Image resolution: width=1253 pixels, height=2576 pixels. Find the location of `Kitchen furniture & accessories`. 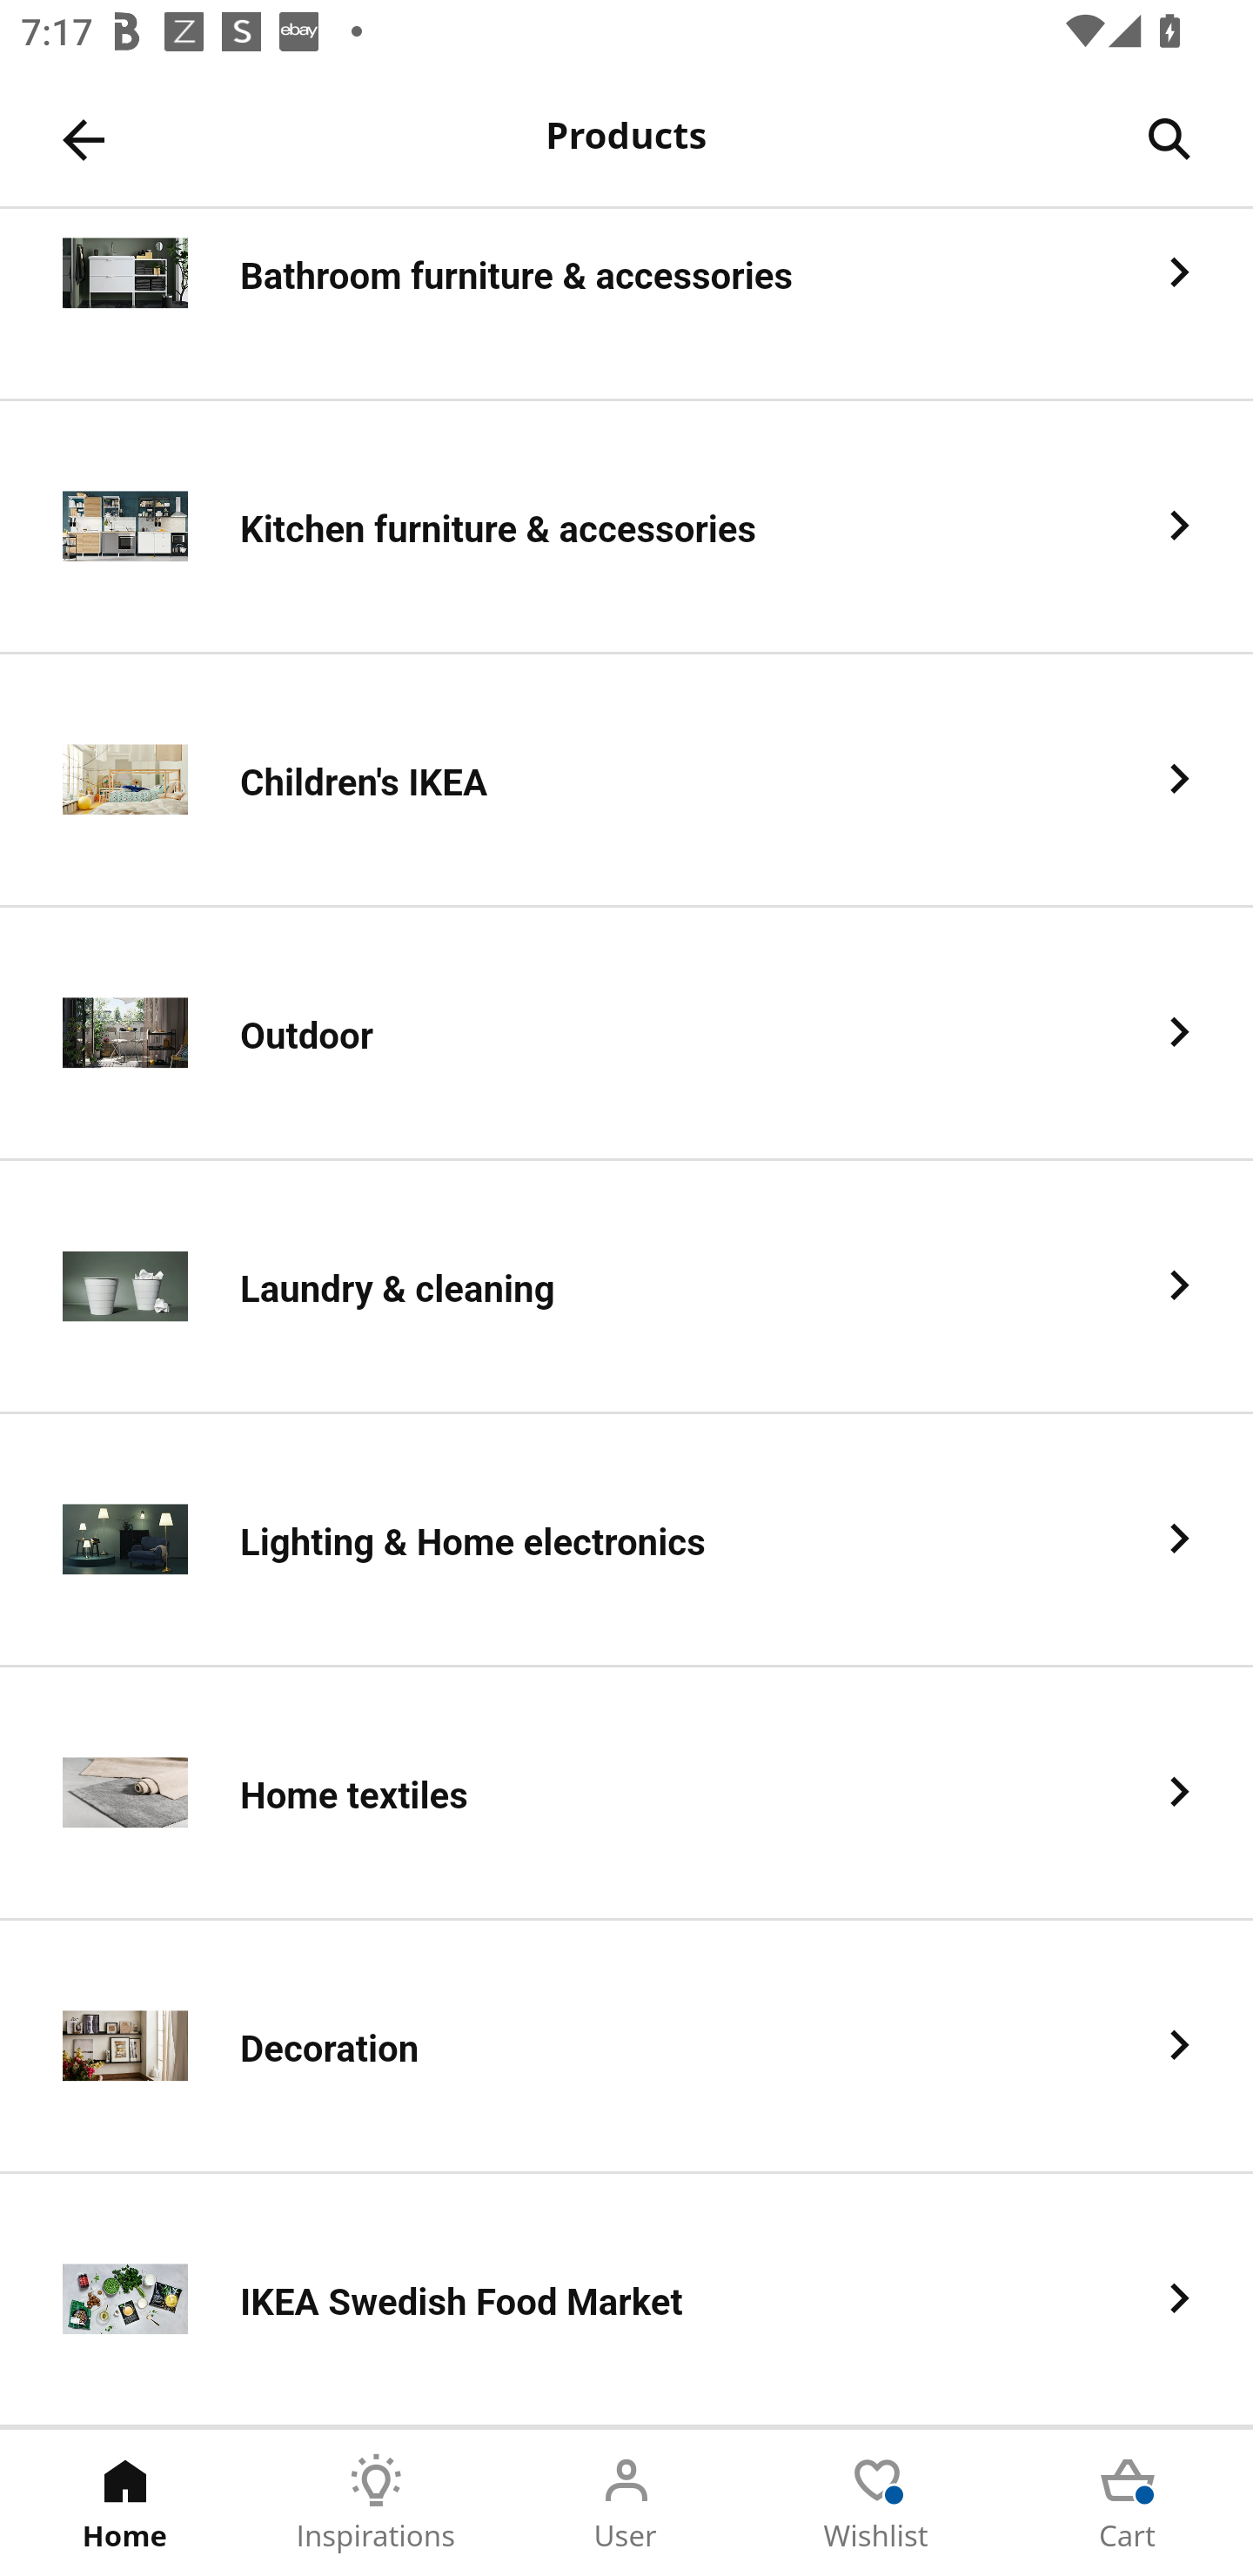

Kitchen furniture & accessories is located at coordinates (626, 527).